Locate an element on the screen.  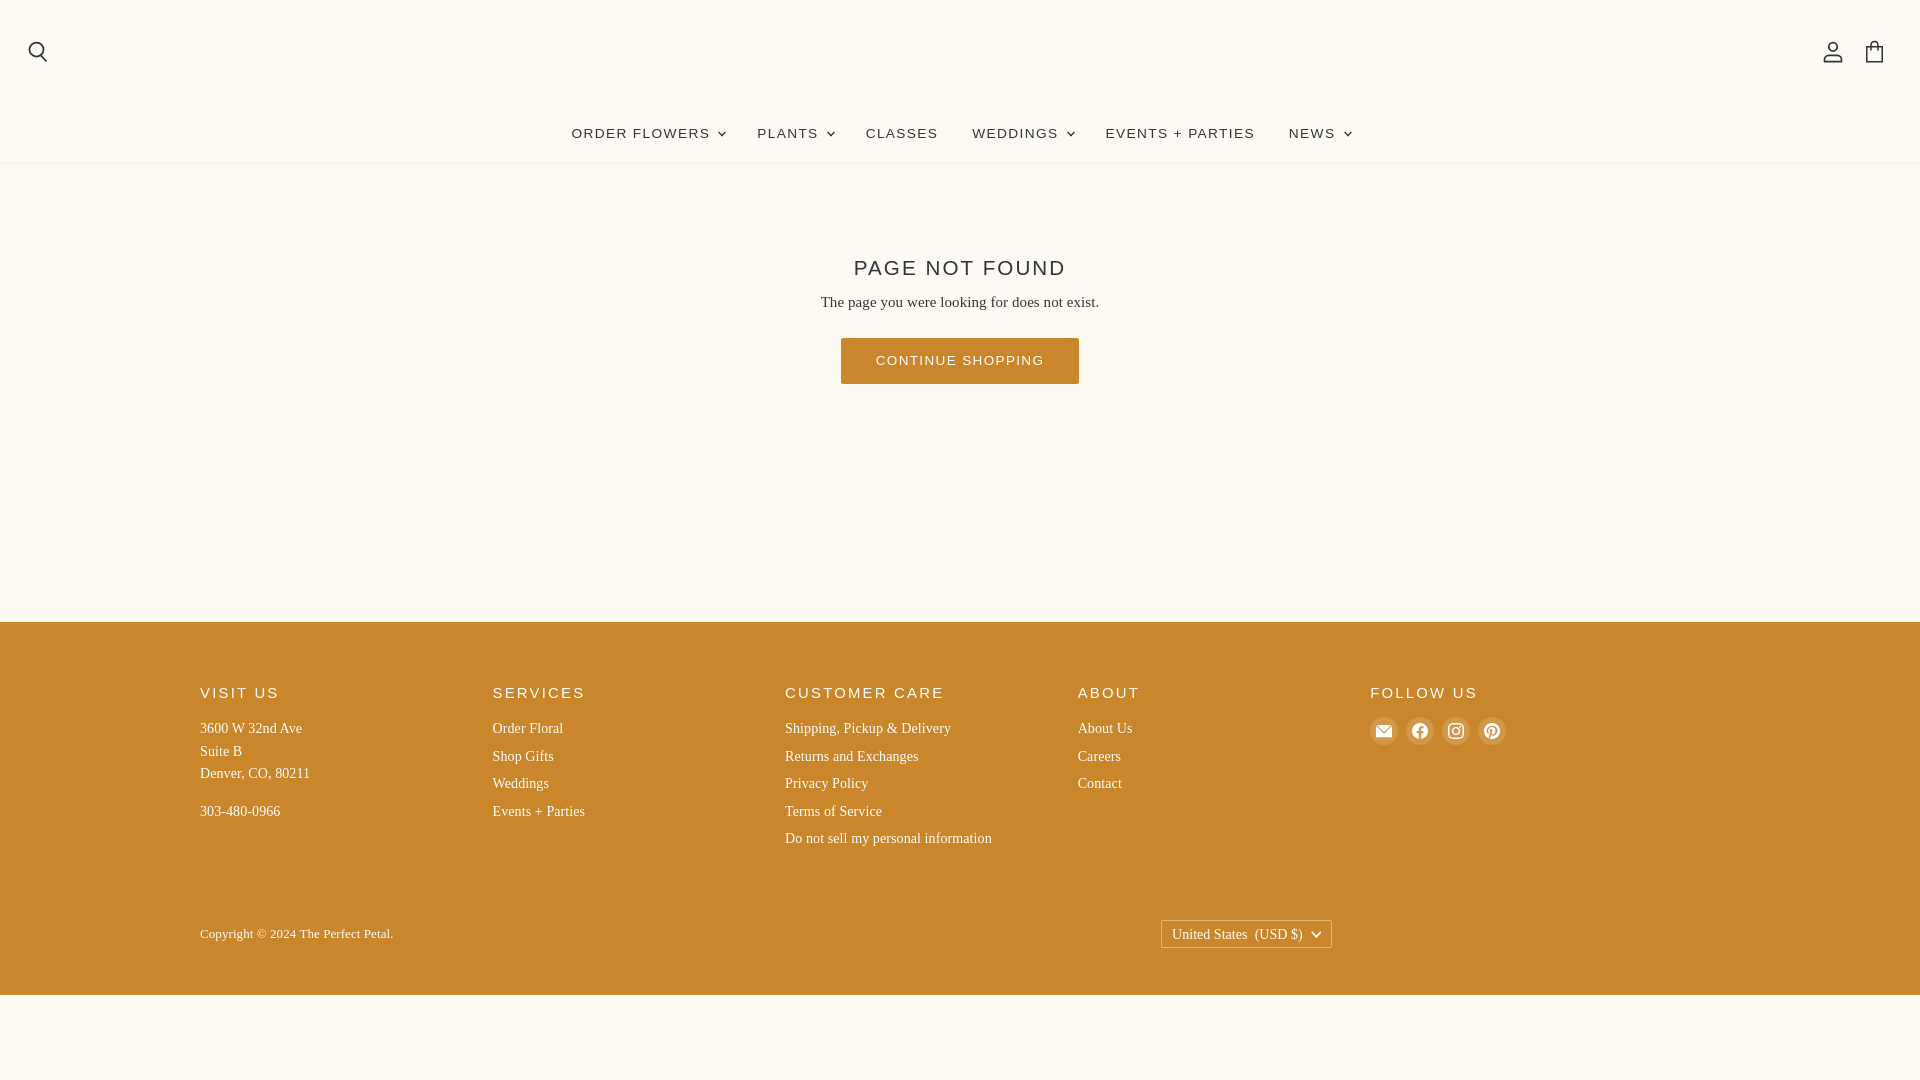
E-mail is located at coordinates (1383, 730).